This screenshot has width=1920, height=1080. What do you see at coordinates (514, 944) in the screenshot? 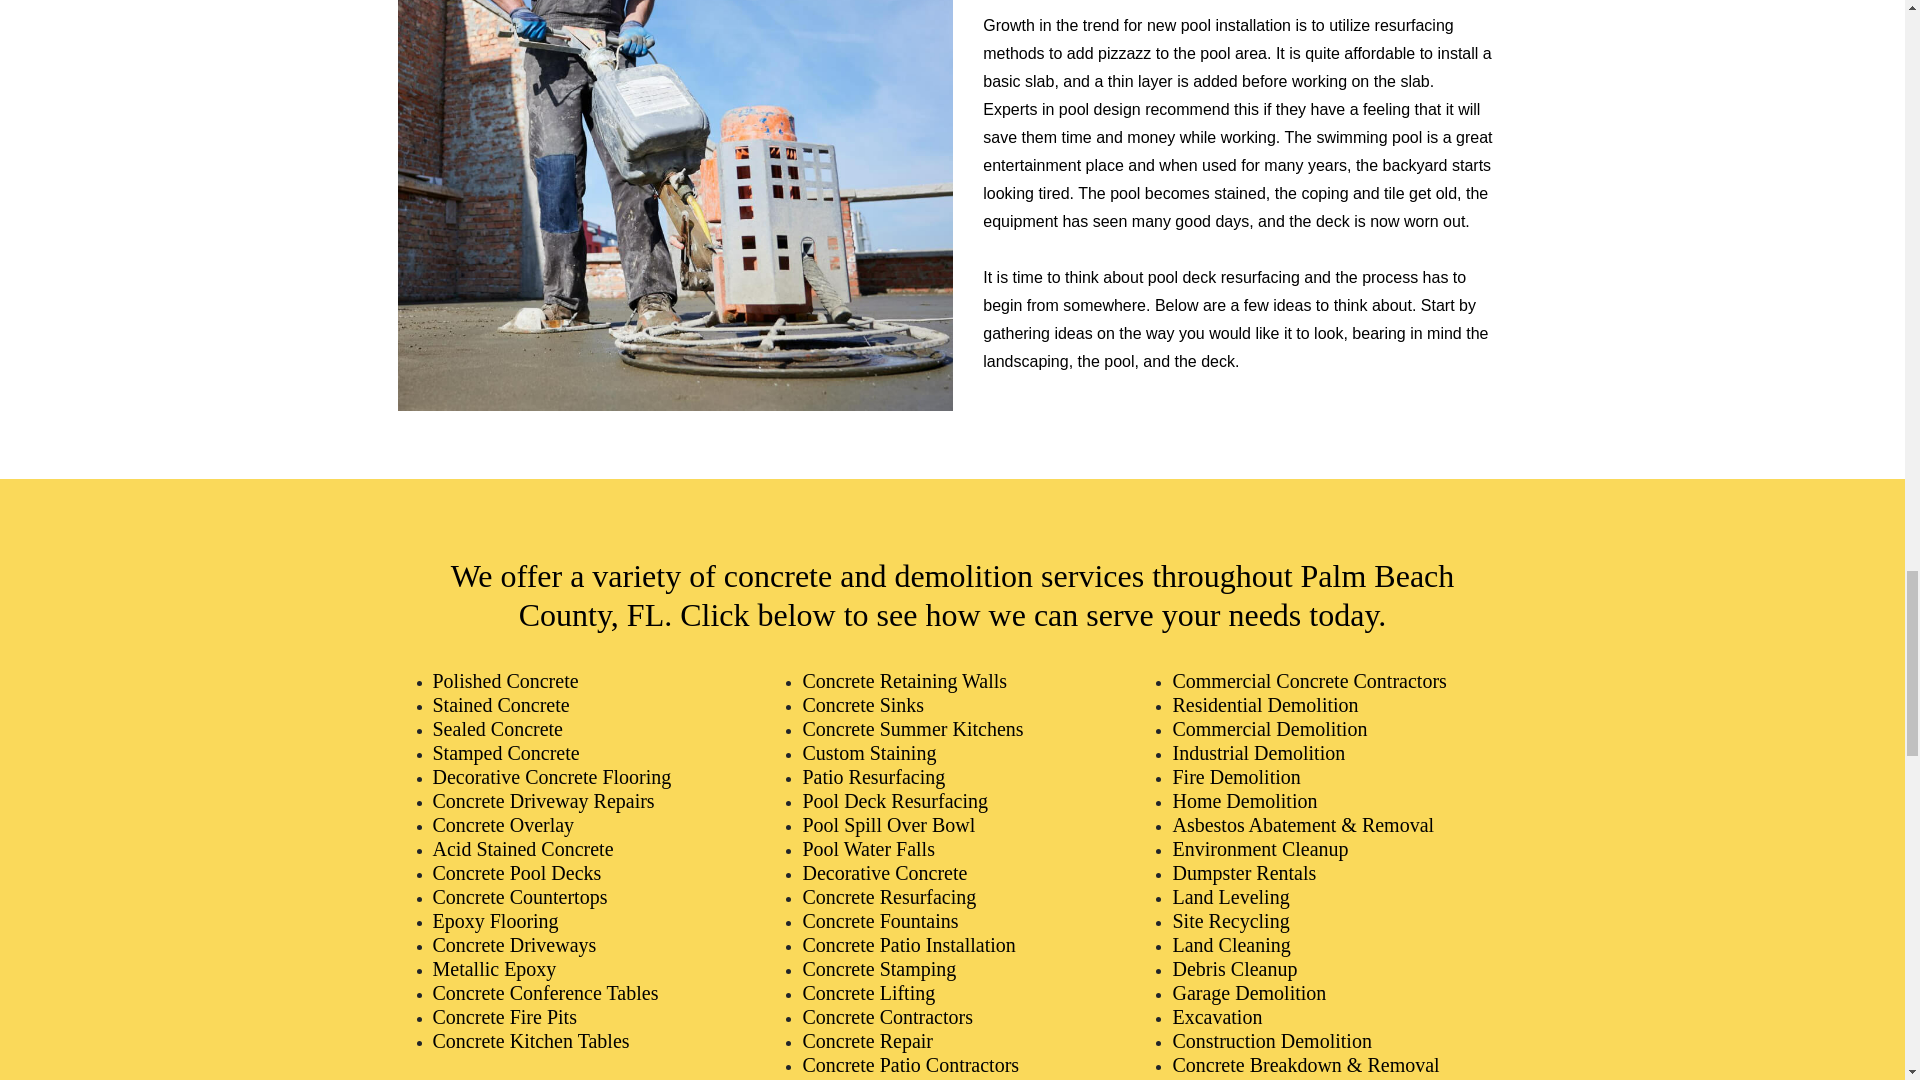
I see `Concrete Driveways` at bounding box center [514, 944].